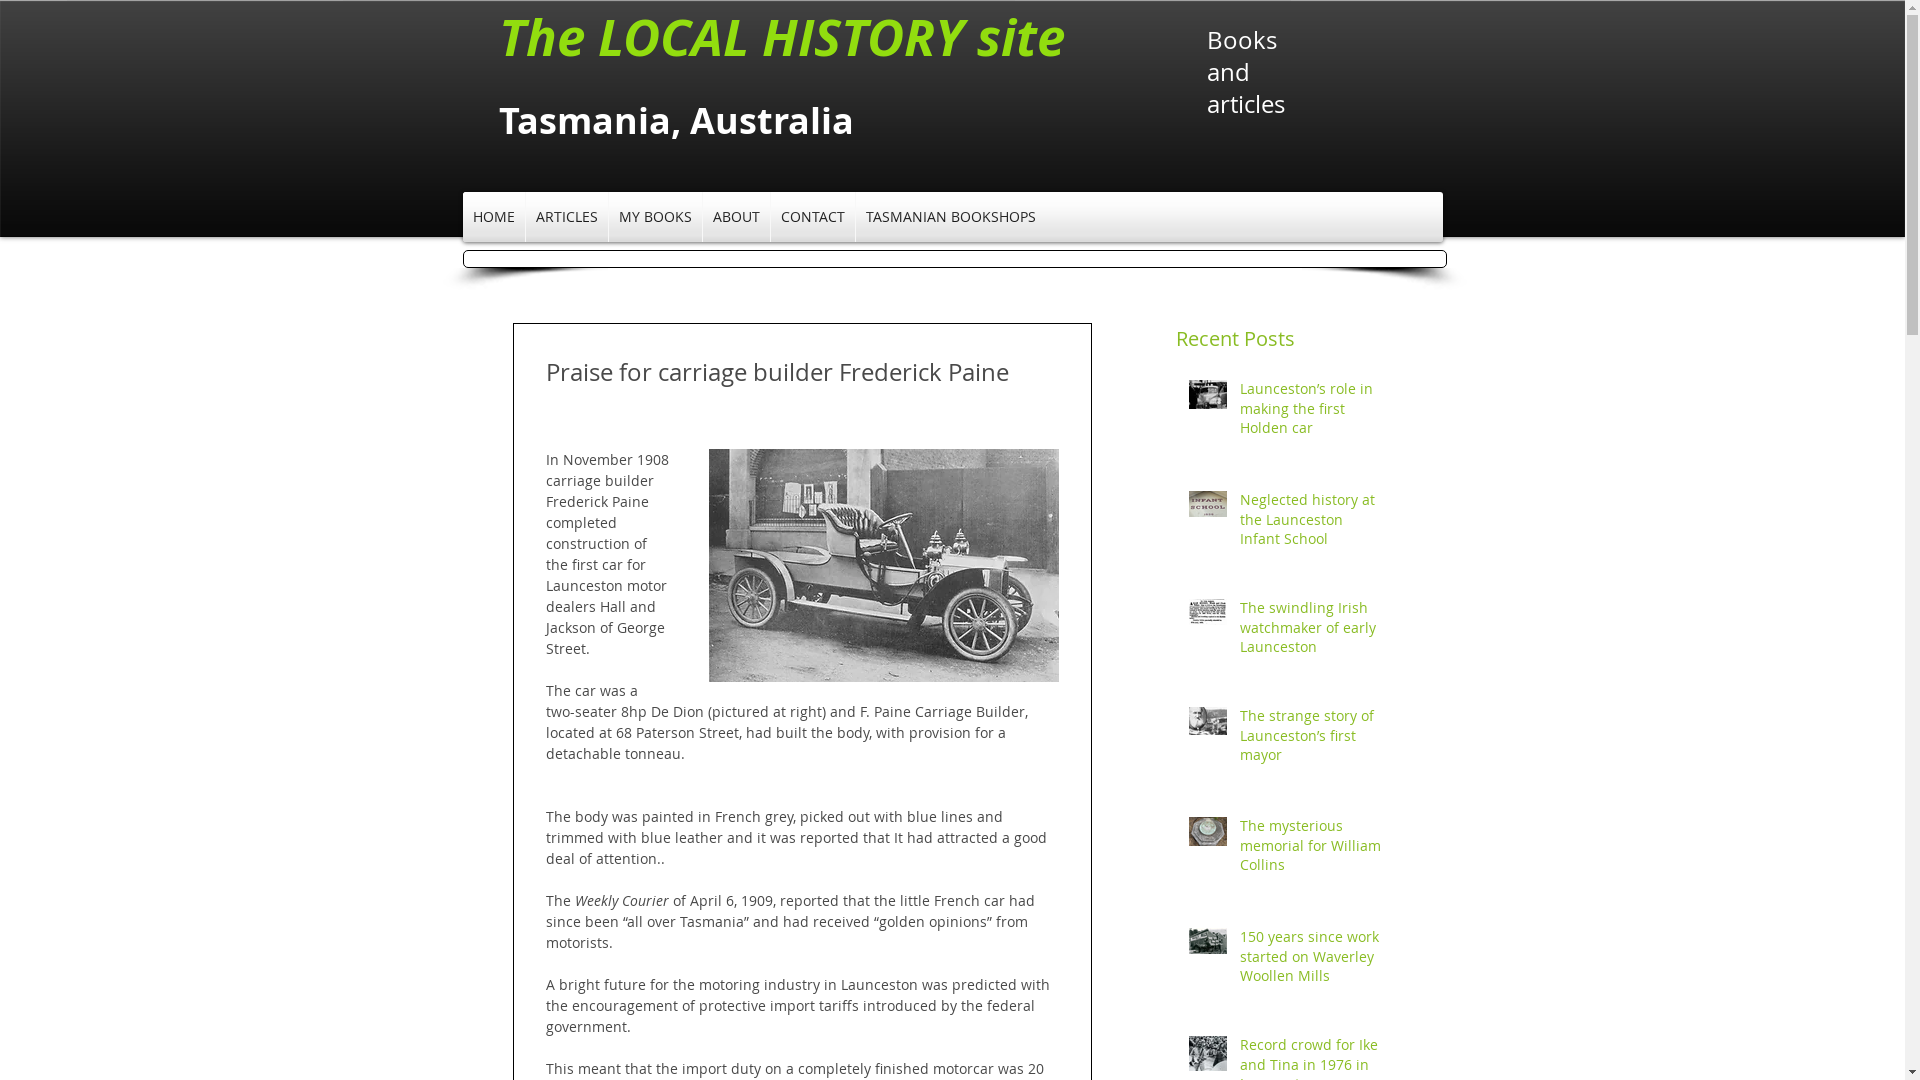 This screenshot has width=1920, height=1080. Describe the element at coordinates (654, 217) in the screenshot. I see `MY BOOKS` at that location.